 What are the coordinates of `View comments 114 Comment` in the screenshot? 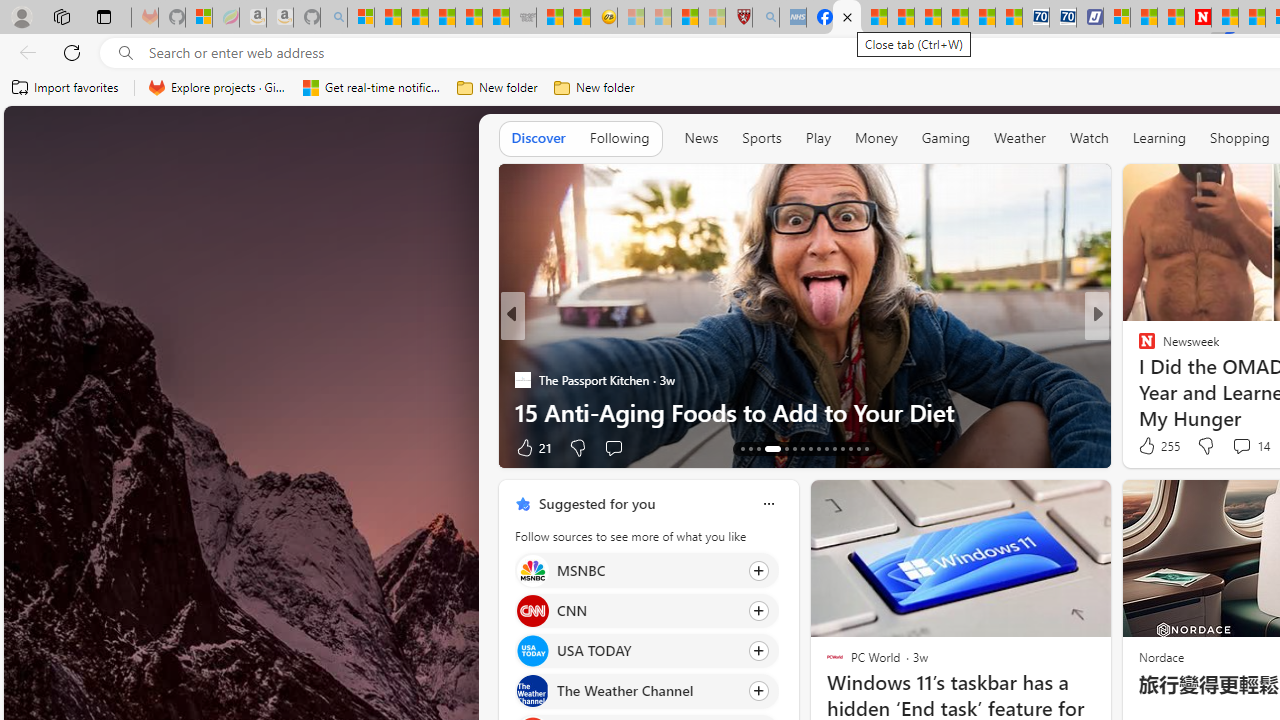 It's located at (1234, 447).